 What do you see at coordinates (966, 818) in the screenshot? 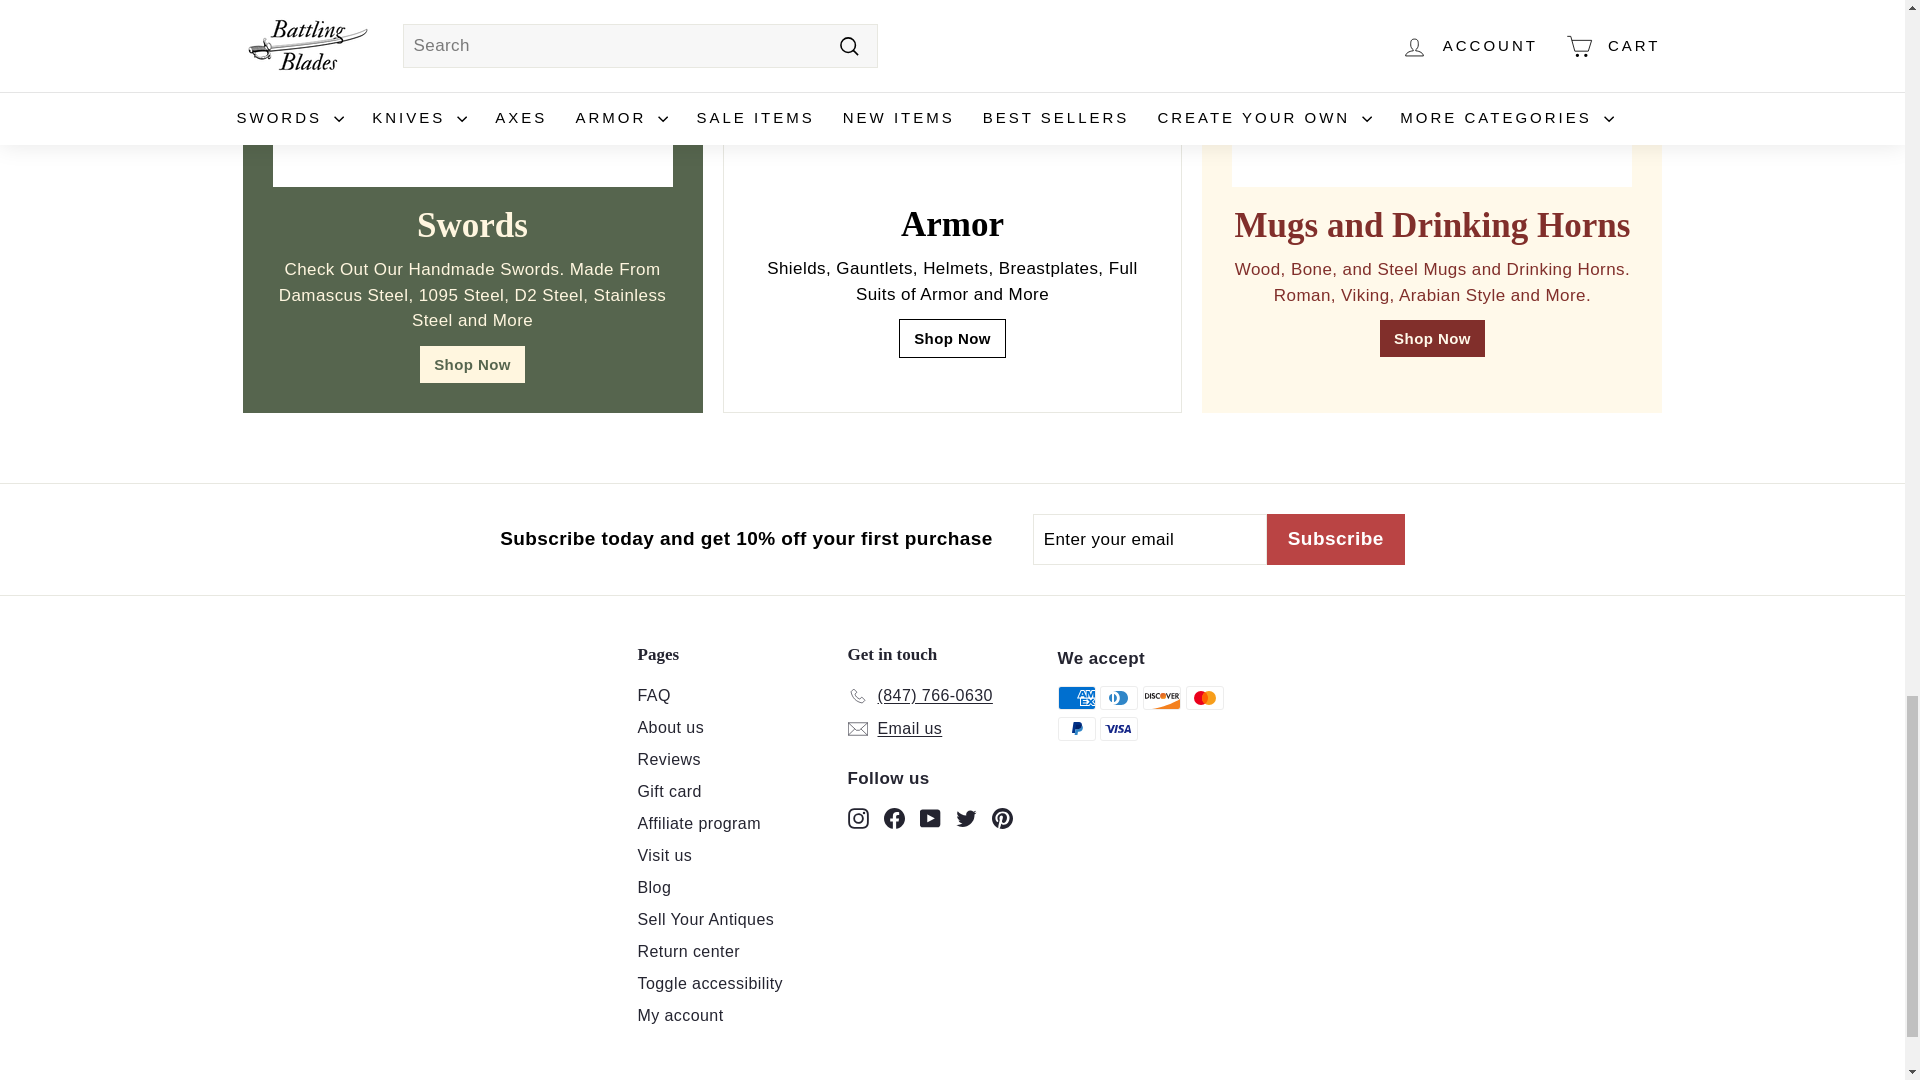
I see `twitter` at bounding box center [966, 818].